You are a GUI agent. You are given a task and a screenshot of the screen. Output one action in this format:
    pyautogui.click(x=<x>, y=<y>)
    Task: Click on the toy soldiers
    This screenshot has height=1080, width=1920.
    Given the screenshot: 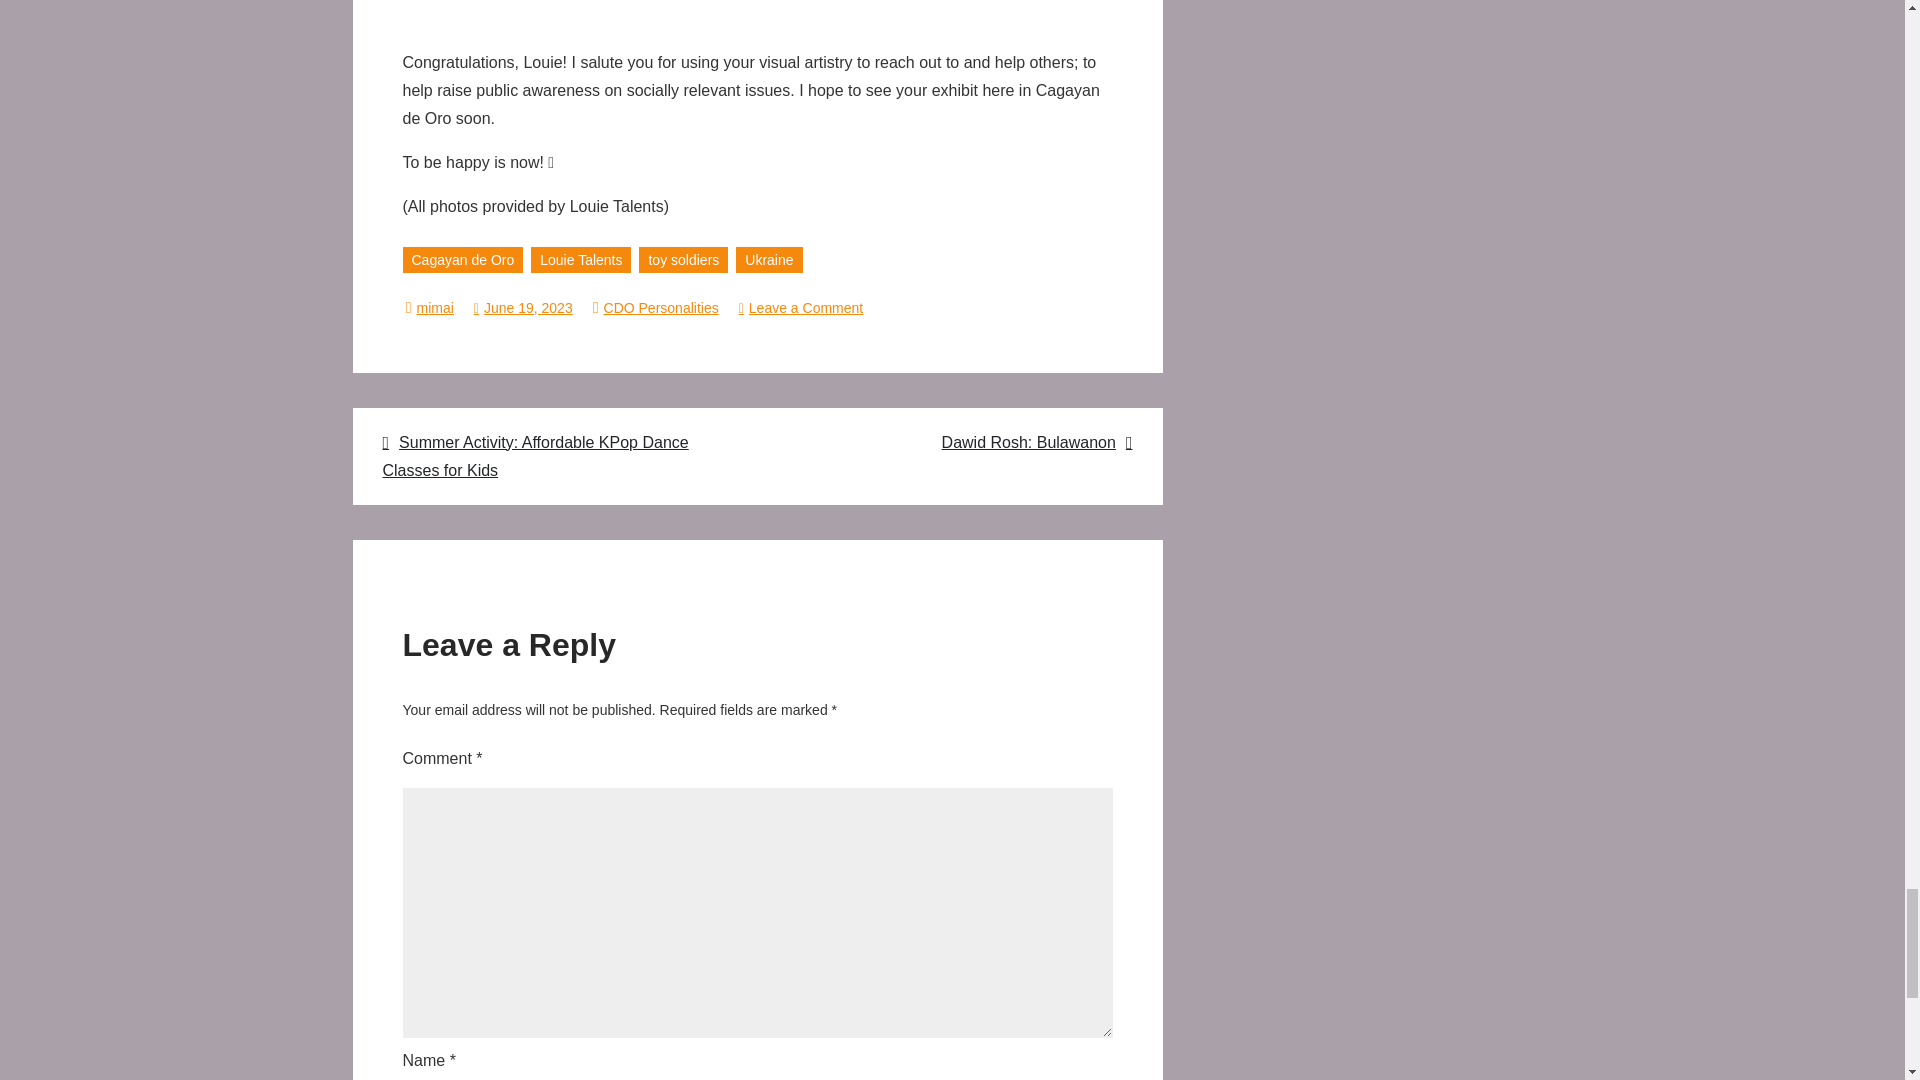 What is the action you would take?
    pyautogui.click(x=683, y=259)
    